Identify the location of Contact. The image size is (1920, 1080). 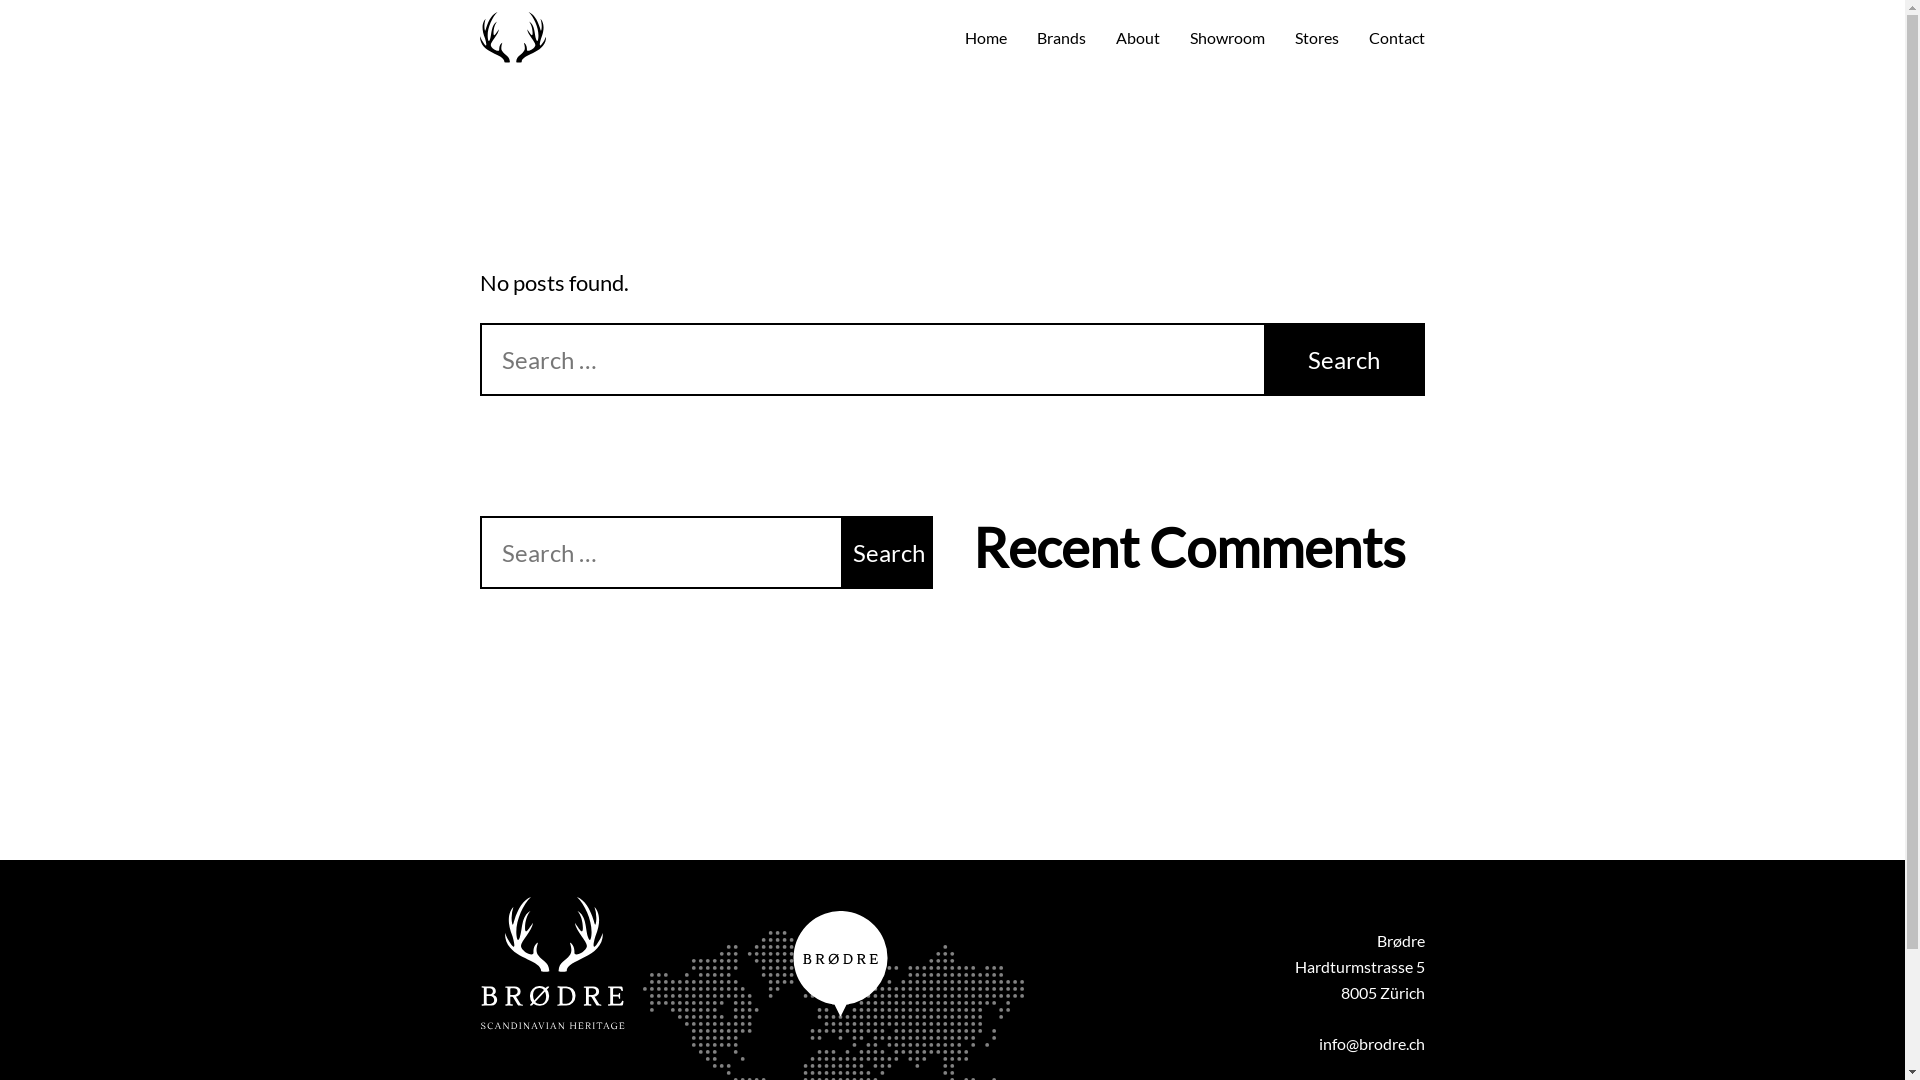
(1397, 38).